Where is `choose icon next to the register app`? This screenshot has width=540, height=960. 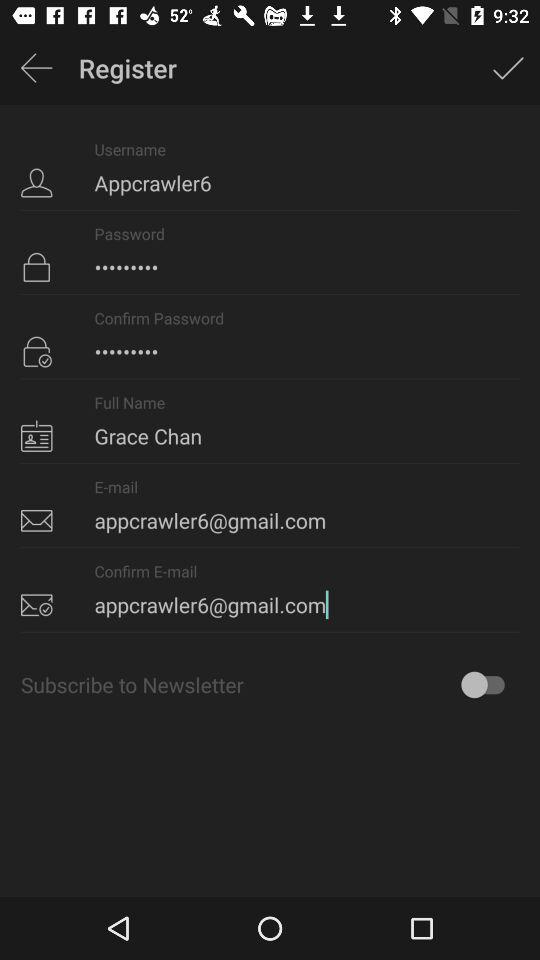 choose icon next to the register app is located at coordinates (508, 68).